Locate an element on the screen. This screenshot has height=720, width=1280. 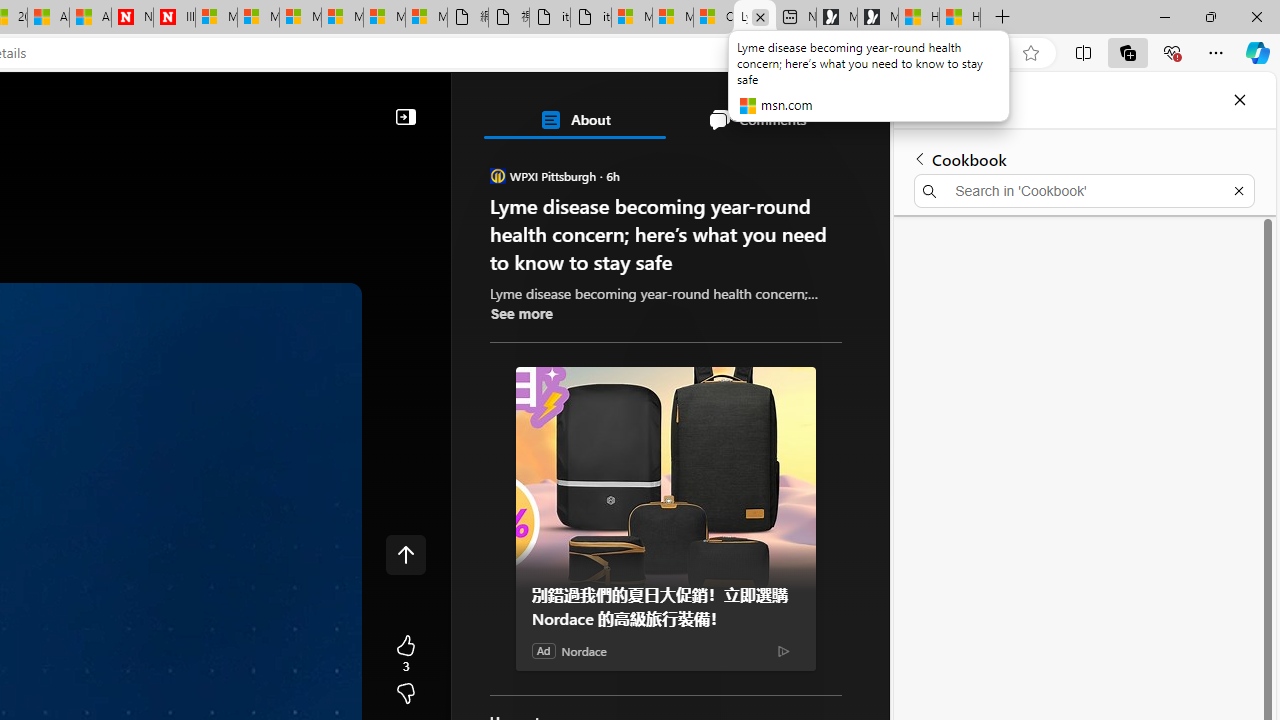
WPXI Pittsburgh is located at coordinates (498, 176).